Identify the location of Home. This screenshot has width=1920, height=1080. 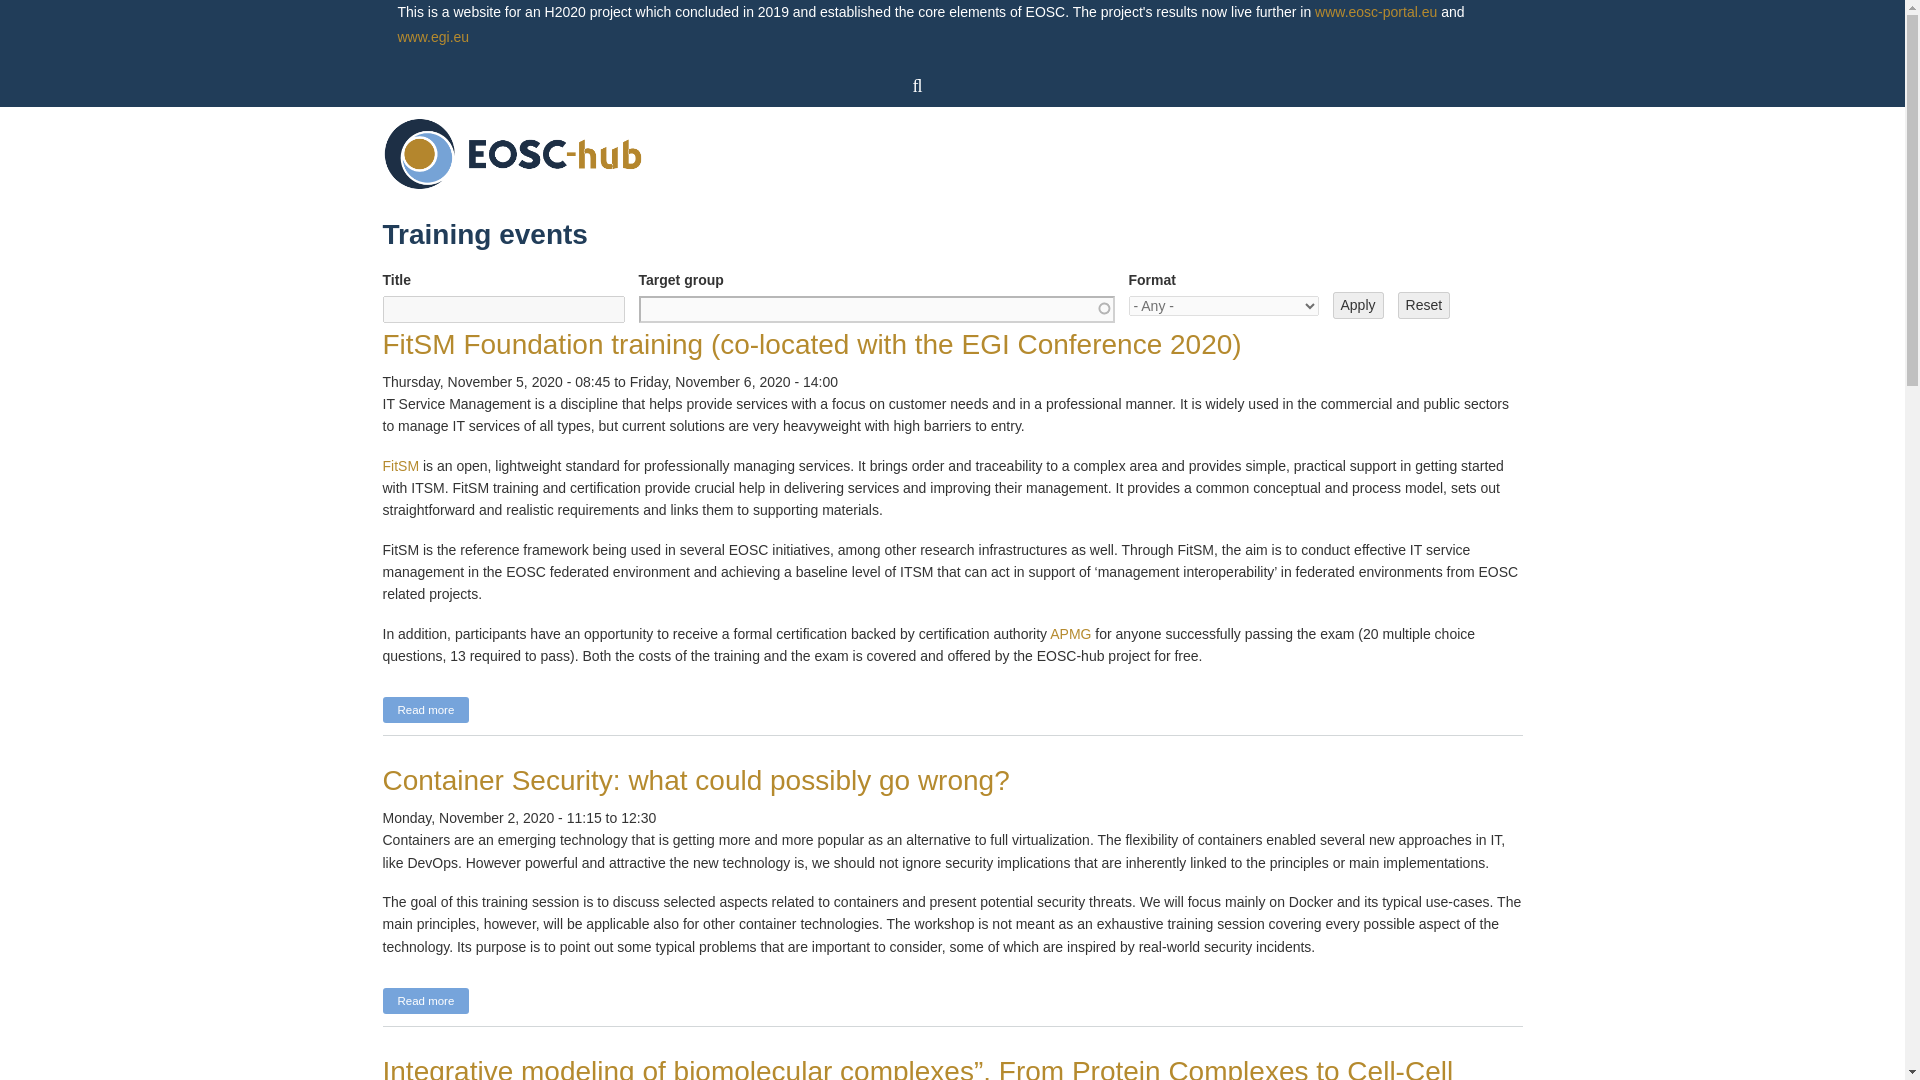
(514, 152).